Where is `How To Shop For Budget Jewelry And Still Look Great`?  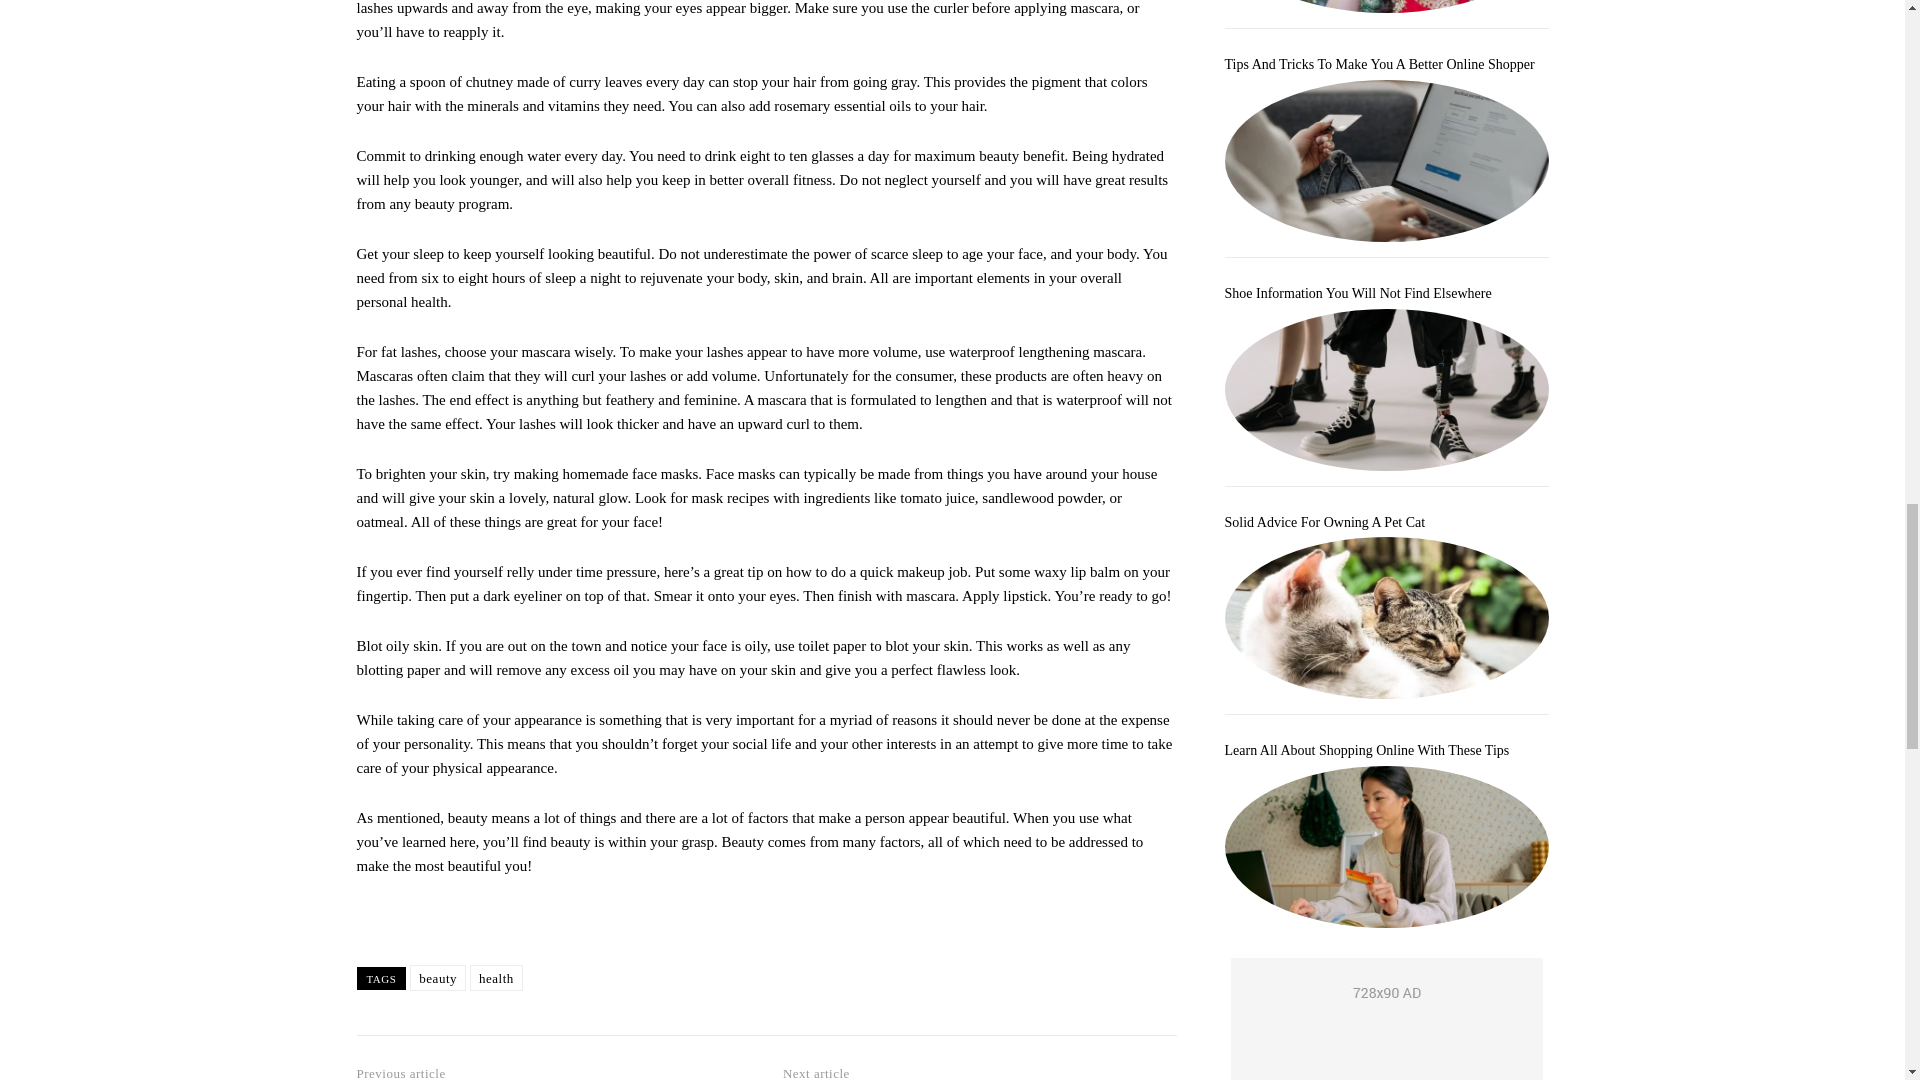 How To Shop For Budget Jewelry And Still Look Great is located at coordinates (1386, 6).